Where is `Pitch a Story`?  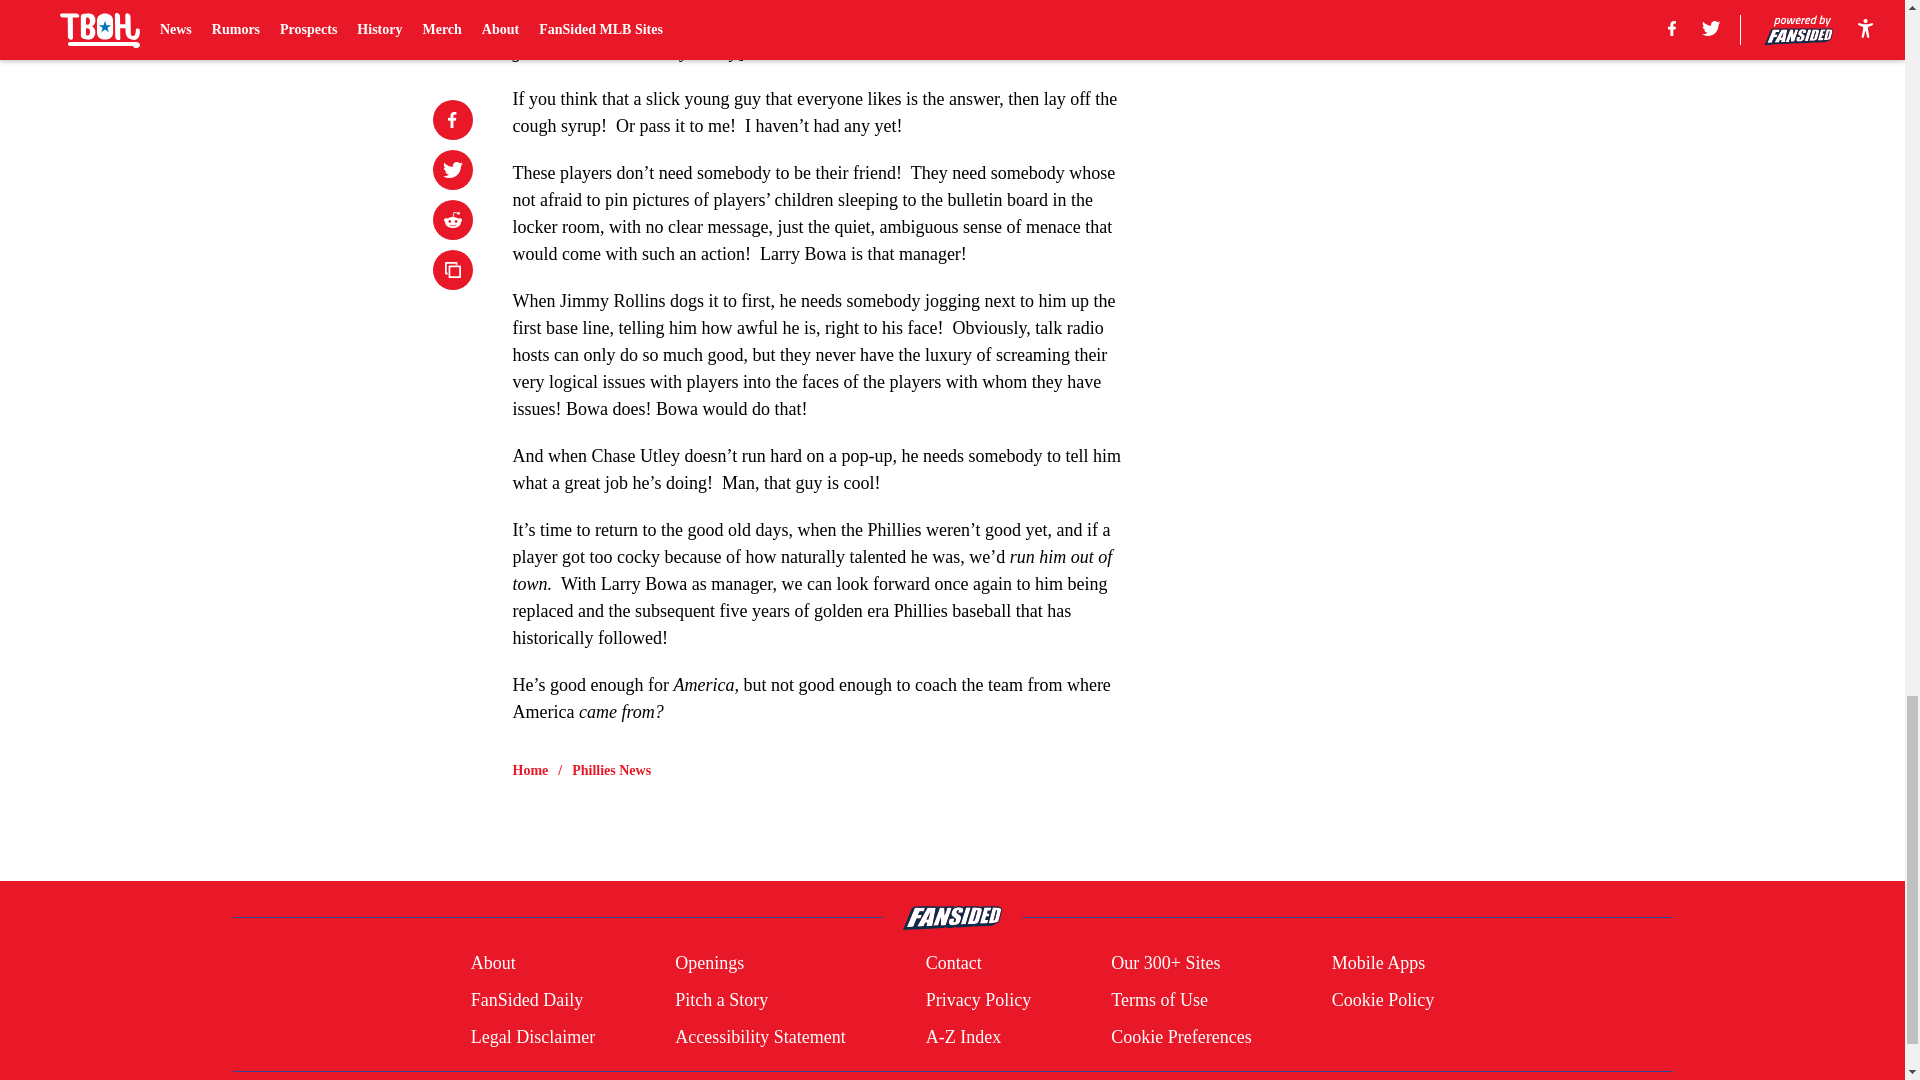 Pitch a Story is located at coordinates (722, 1000).